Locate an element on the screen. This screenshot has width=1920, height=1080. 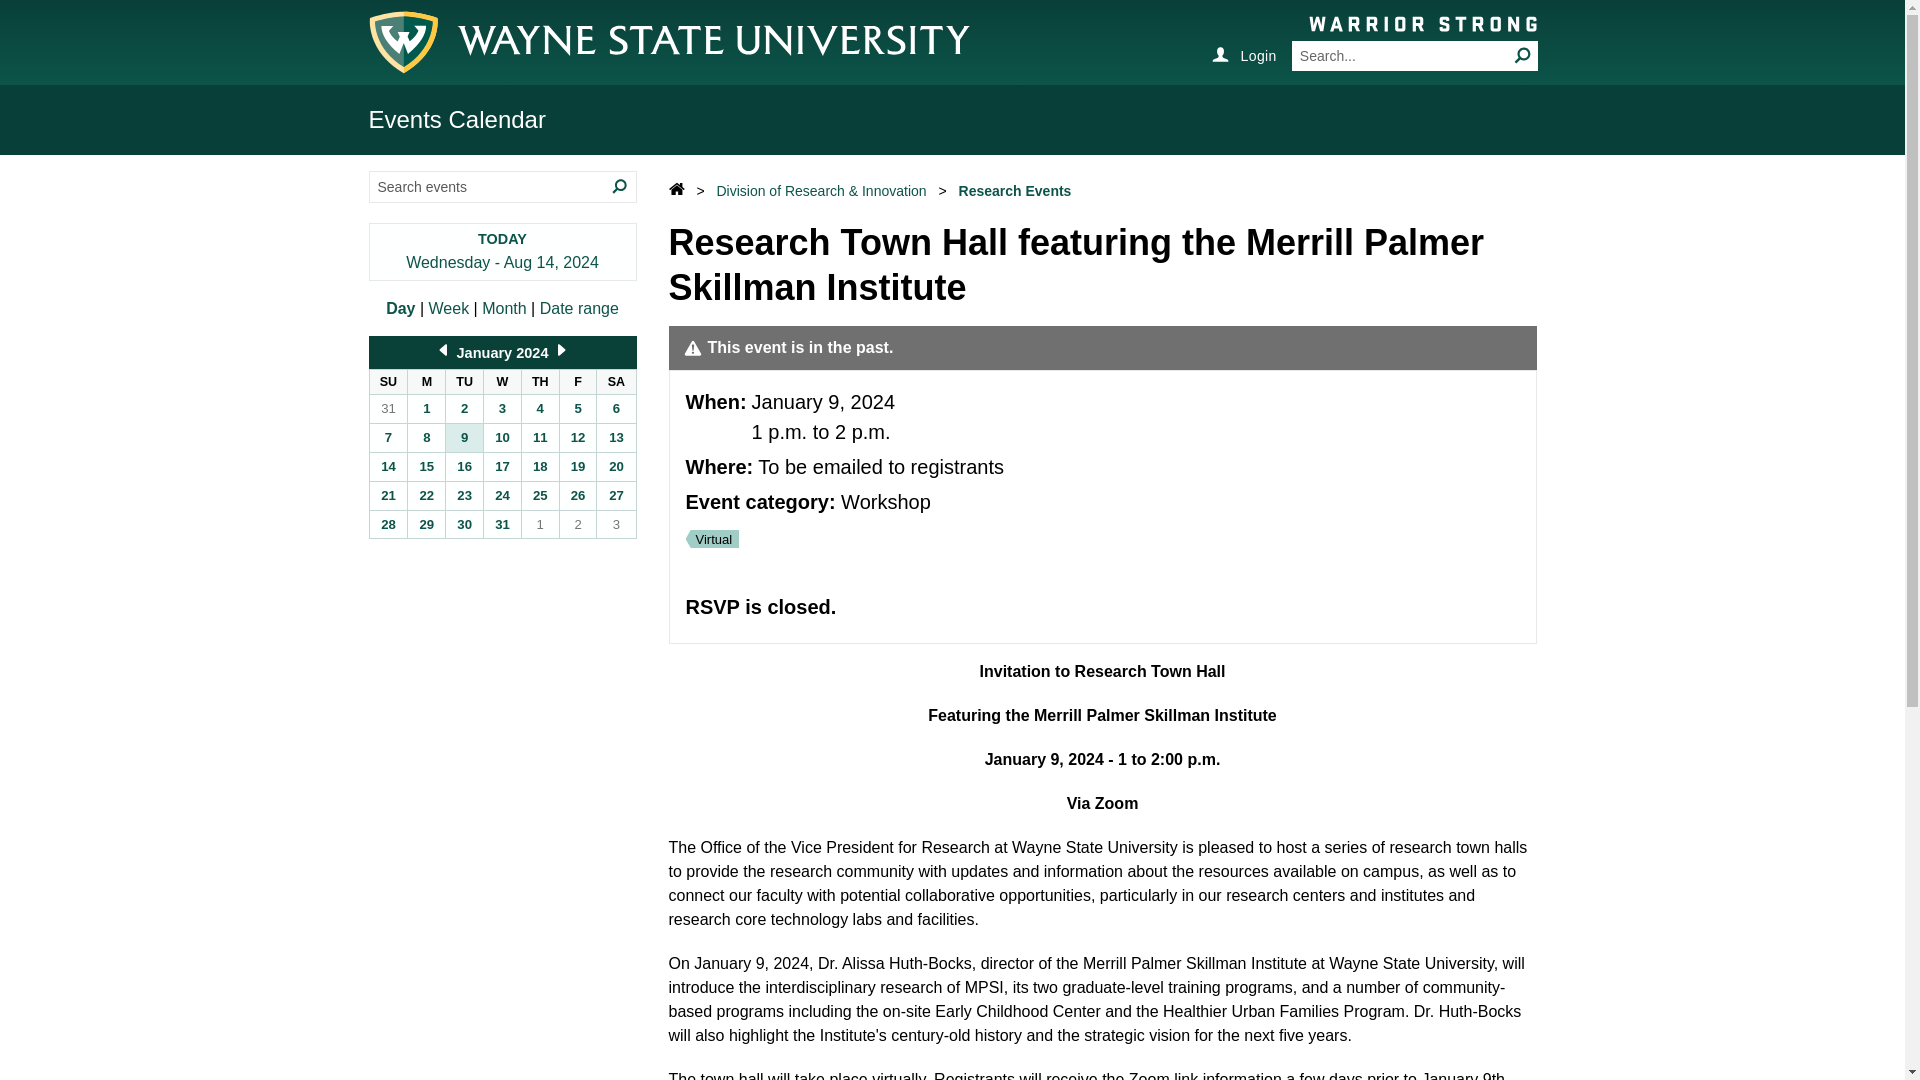
2 is located at coordinates (464, 409).